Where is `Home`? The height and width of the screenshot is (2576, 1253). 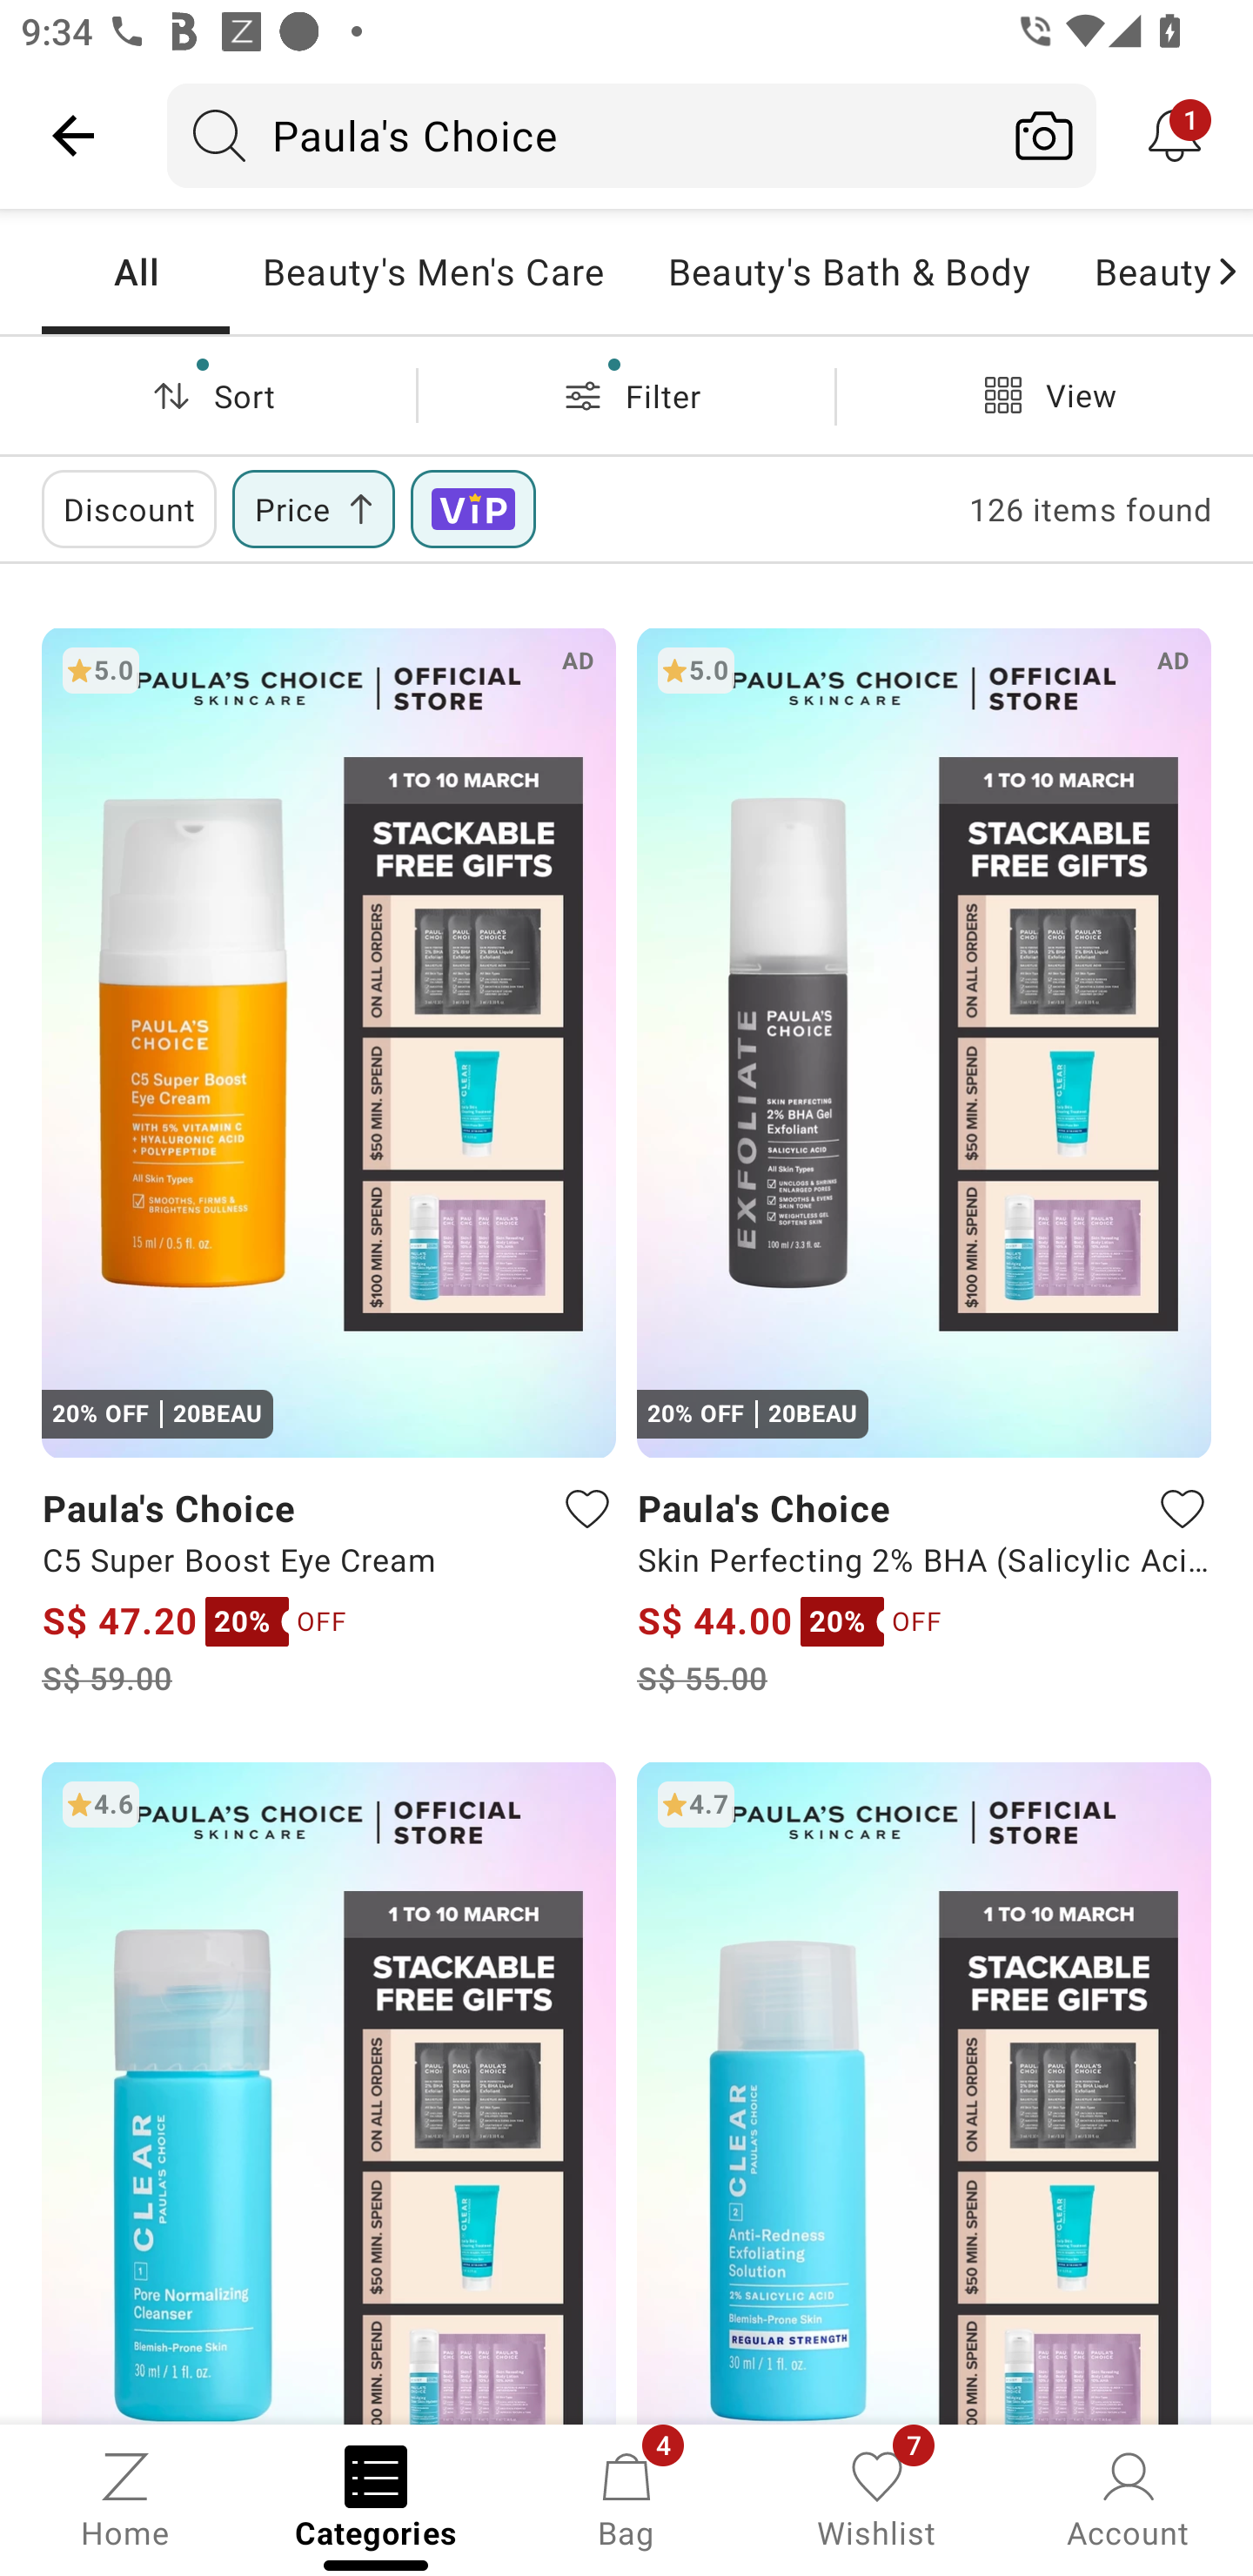 Home is located at coordinates (125, 2498).